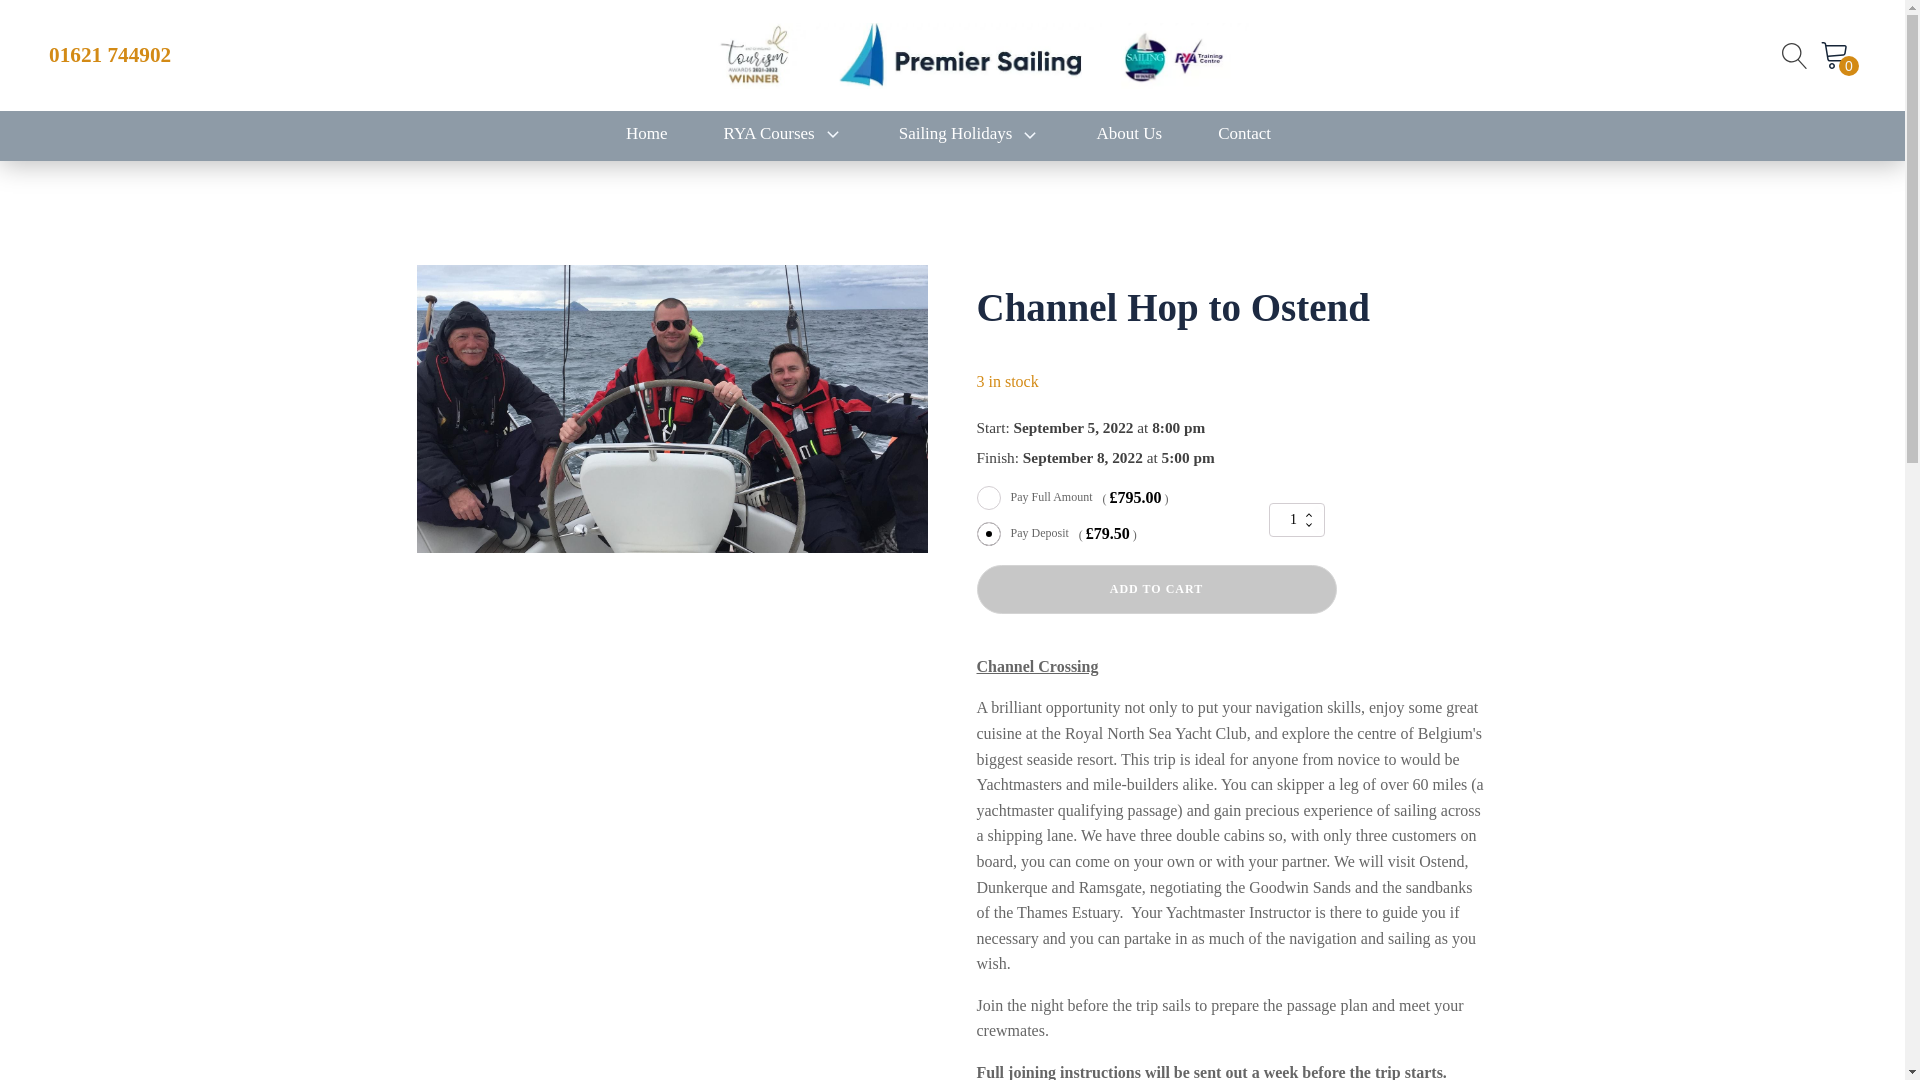 This screenshot has height=1080, width=1920. Describe the element at coordinates (988, 498) in the screenshot. I see `full` at that location.